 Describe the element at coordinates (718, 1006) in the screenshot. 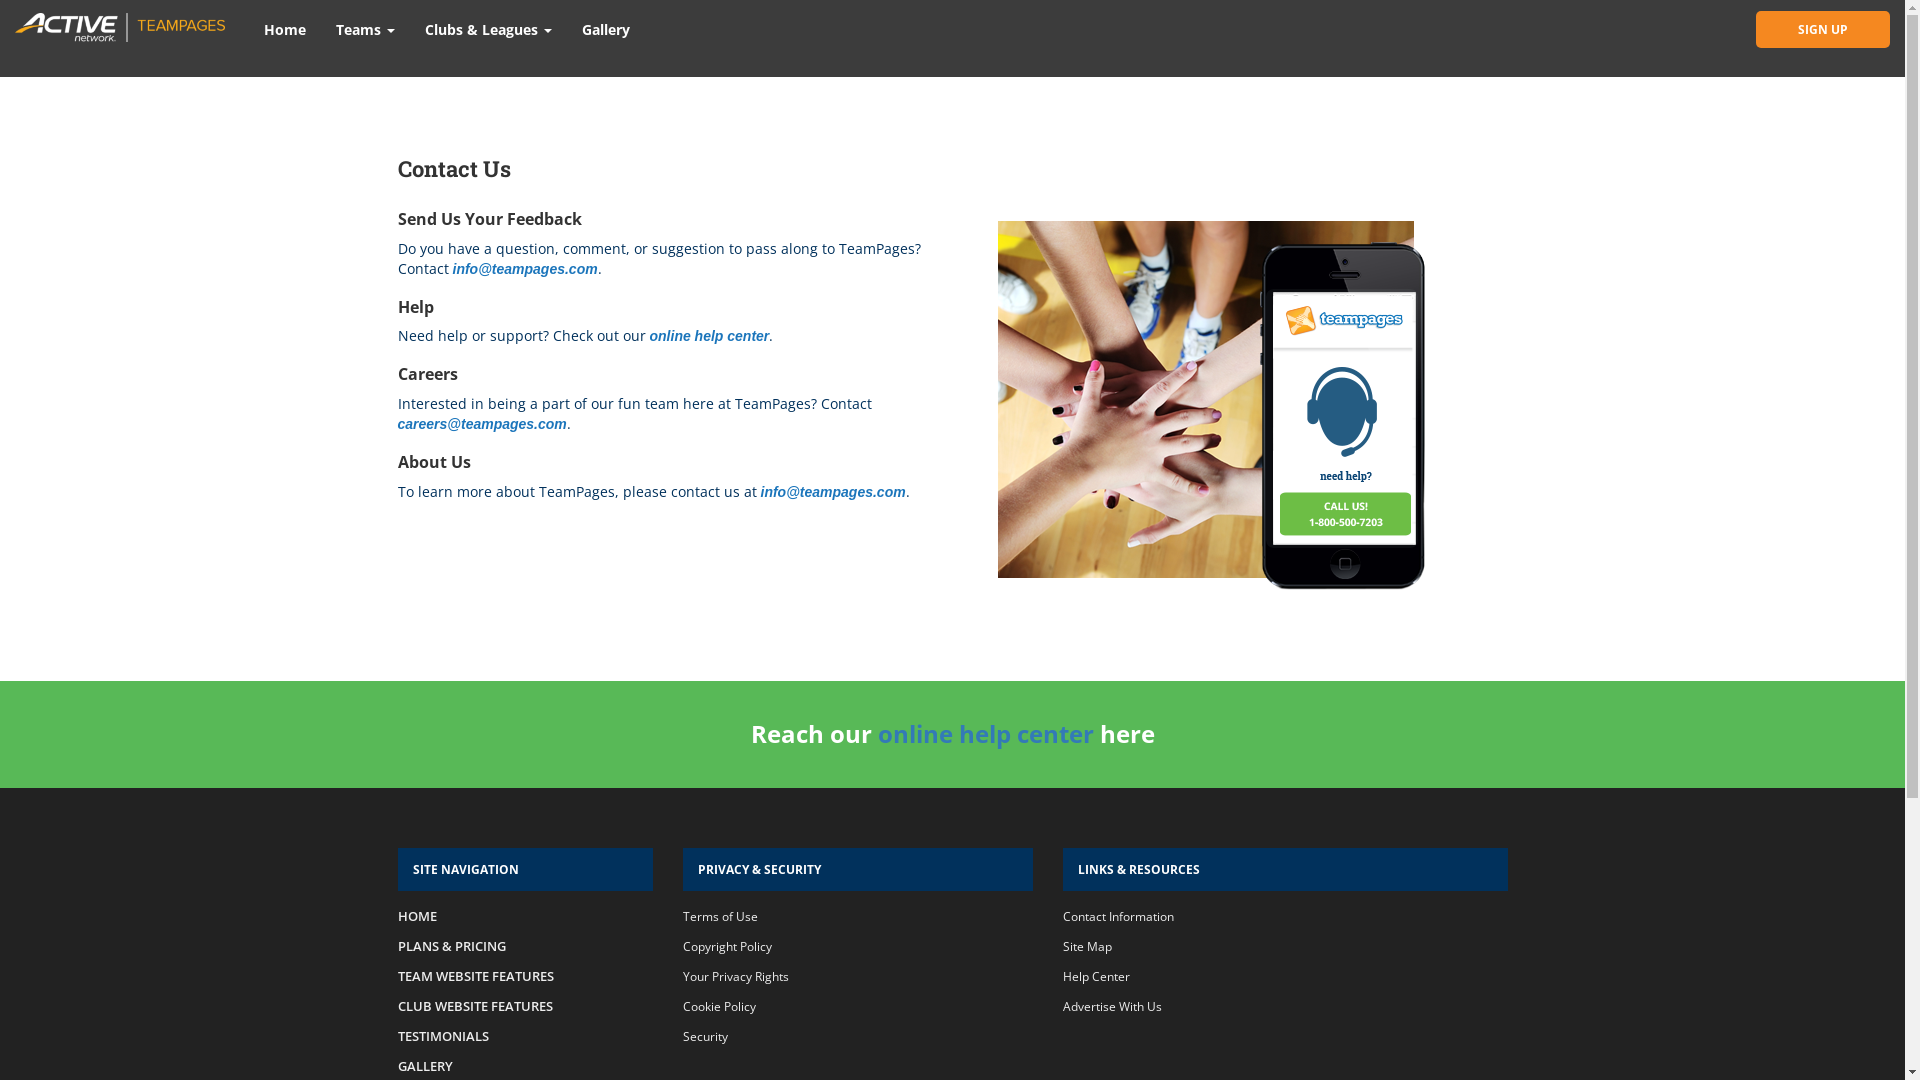

I see `Cookie Policy` at that location.